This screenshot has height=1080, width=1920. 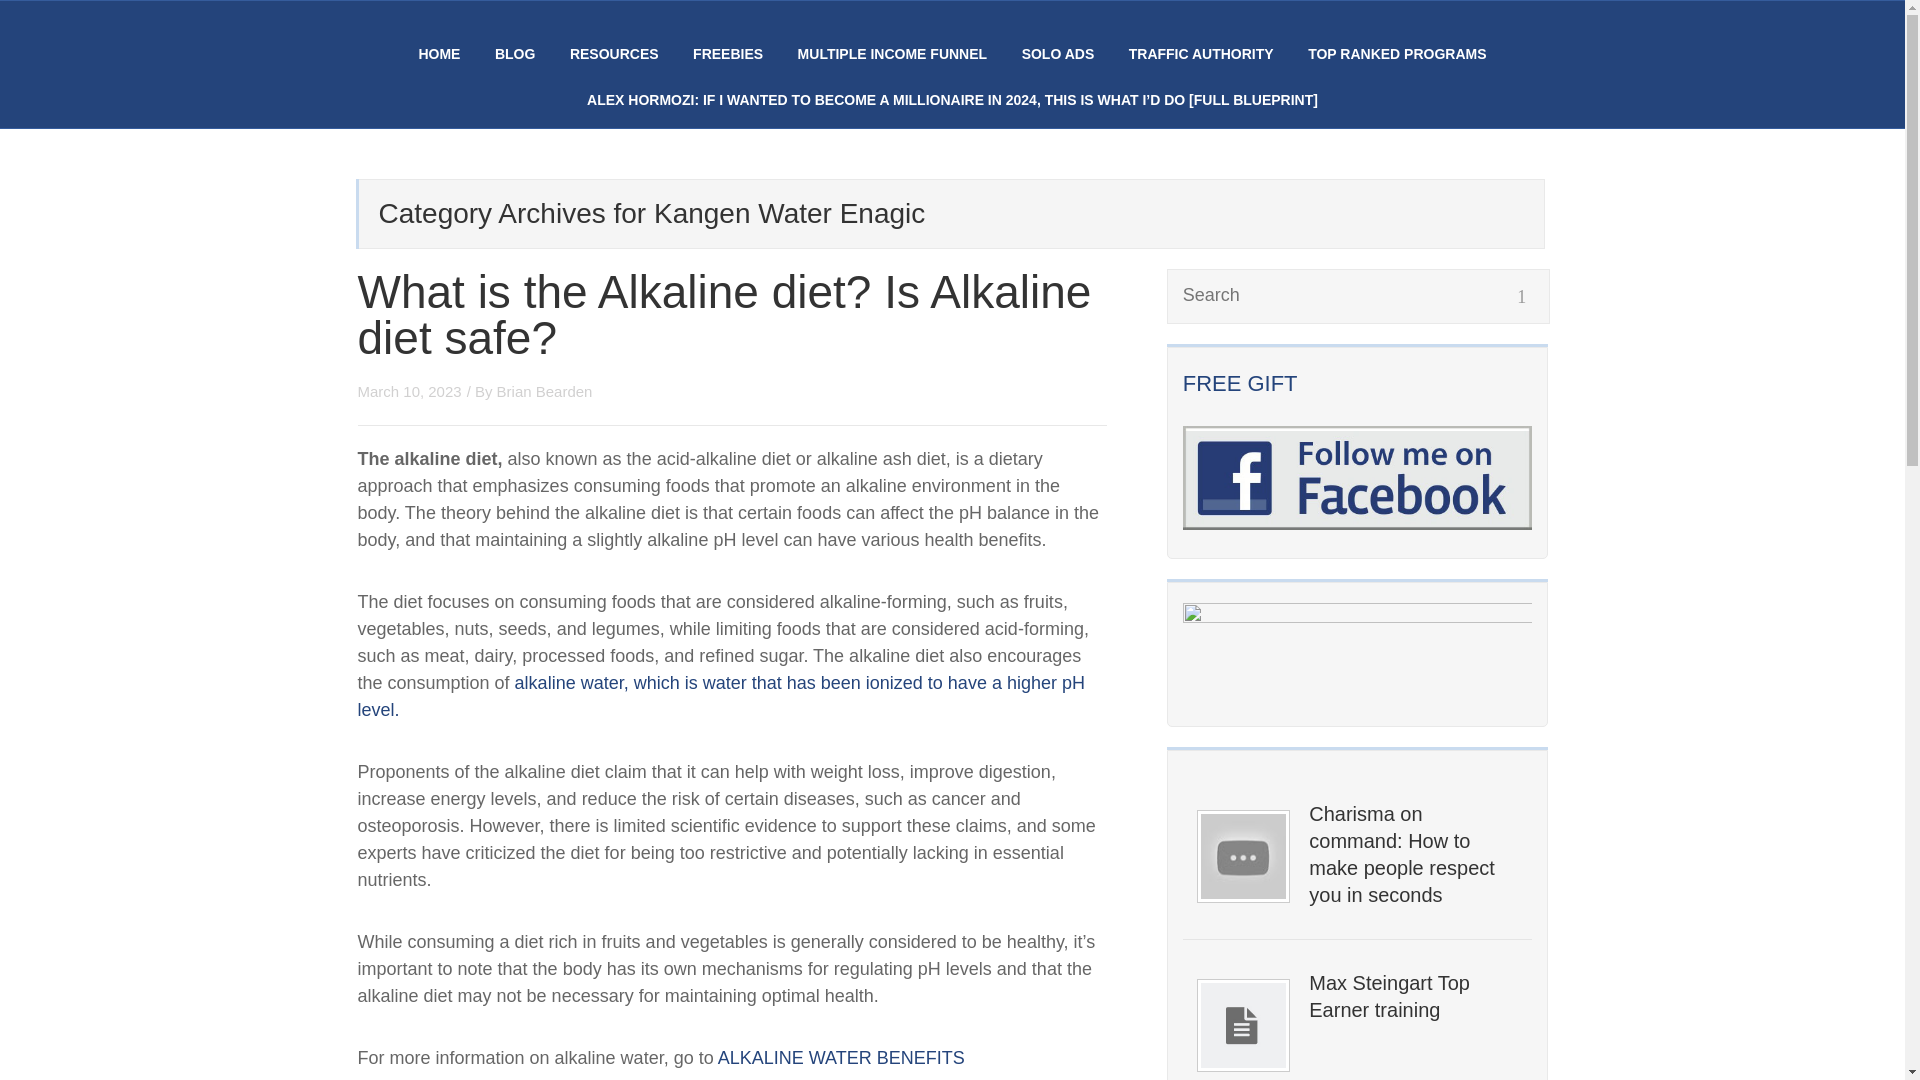 What do you see at coordinates (842, 1058) in the screenshot?
I see `ALKALINE WATER BENEFITS` at bounding box center [842, 1058].